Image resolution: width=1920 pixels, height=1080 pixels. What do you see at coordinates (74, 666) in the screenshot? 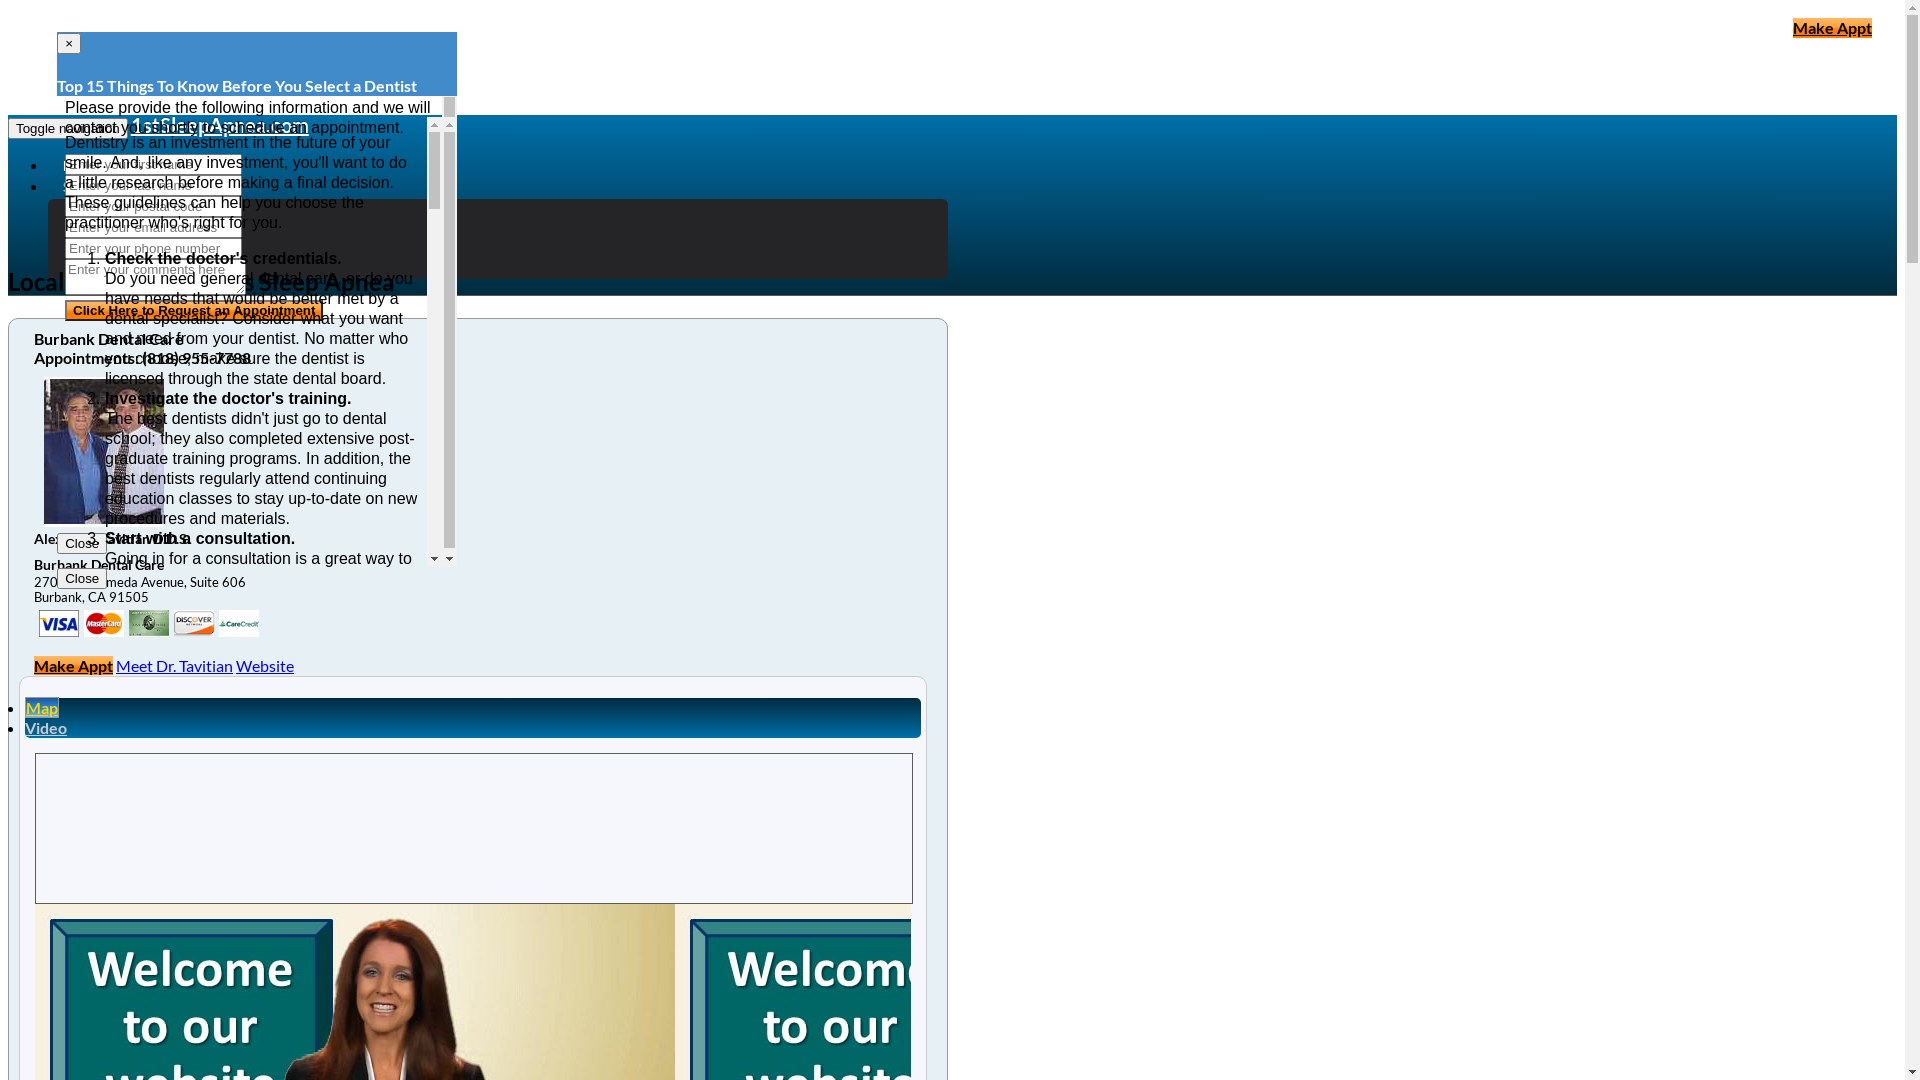
I see `Make Appt` at bounding box center [74, 666].